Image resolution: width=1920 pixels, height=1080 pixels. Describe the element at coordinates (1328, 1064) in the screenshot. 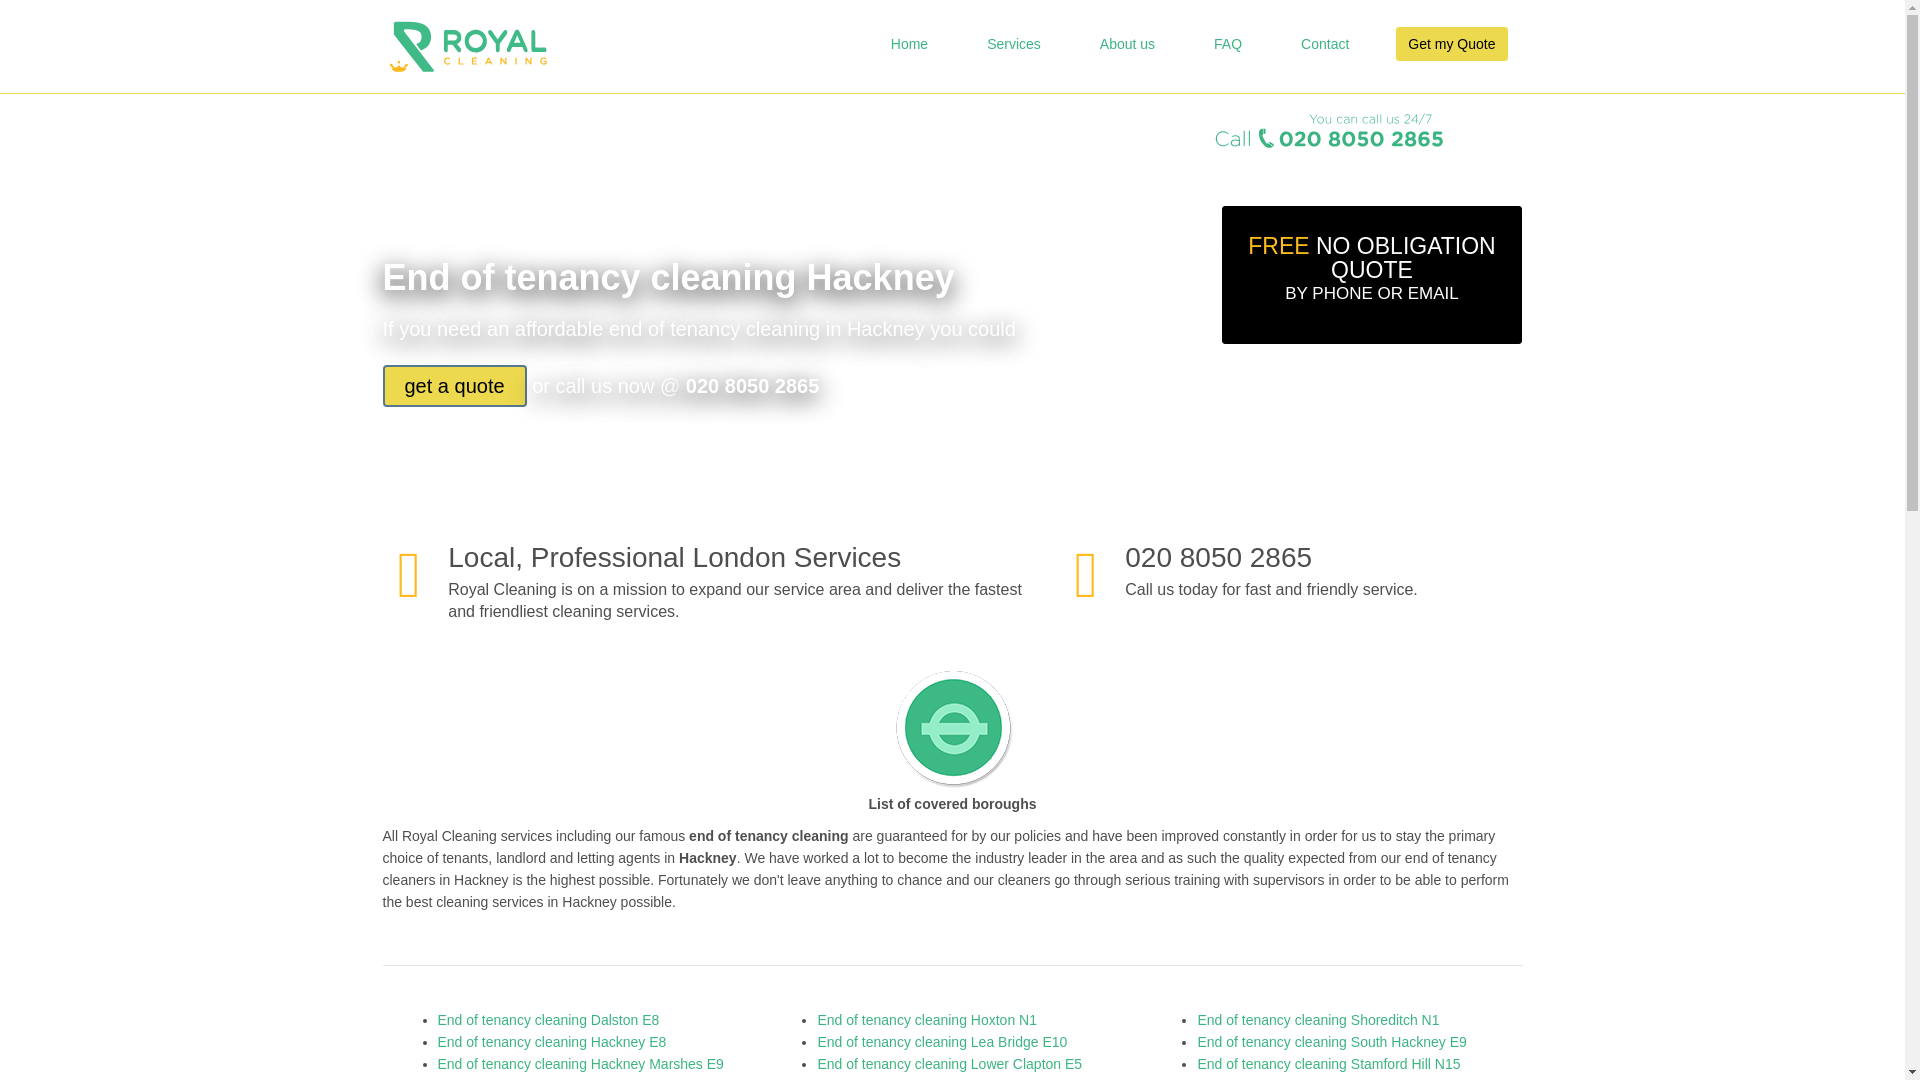

I see `End of tenancy cleaning Stamford Hill N15` at that location.